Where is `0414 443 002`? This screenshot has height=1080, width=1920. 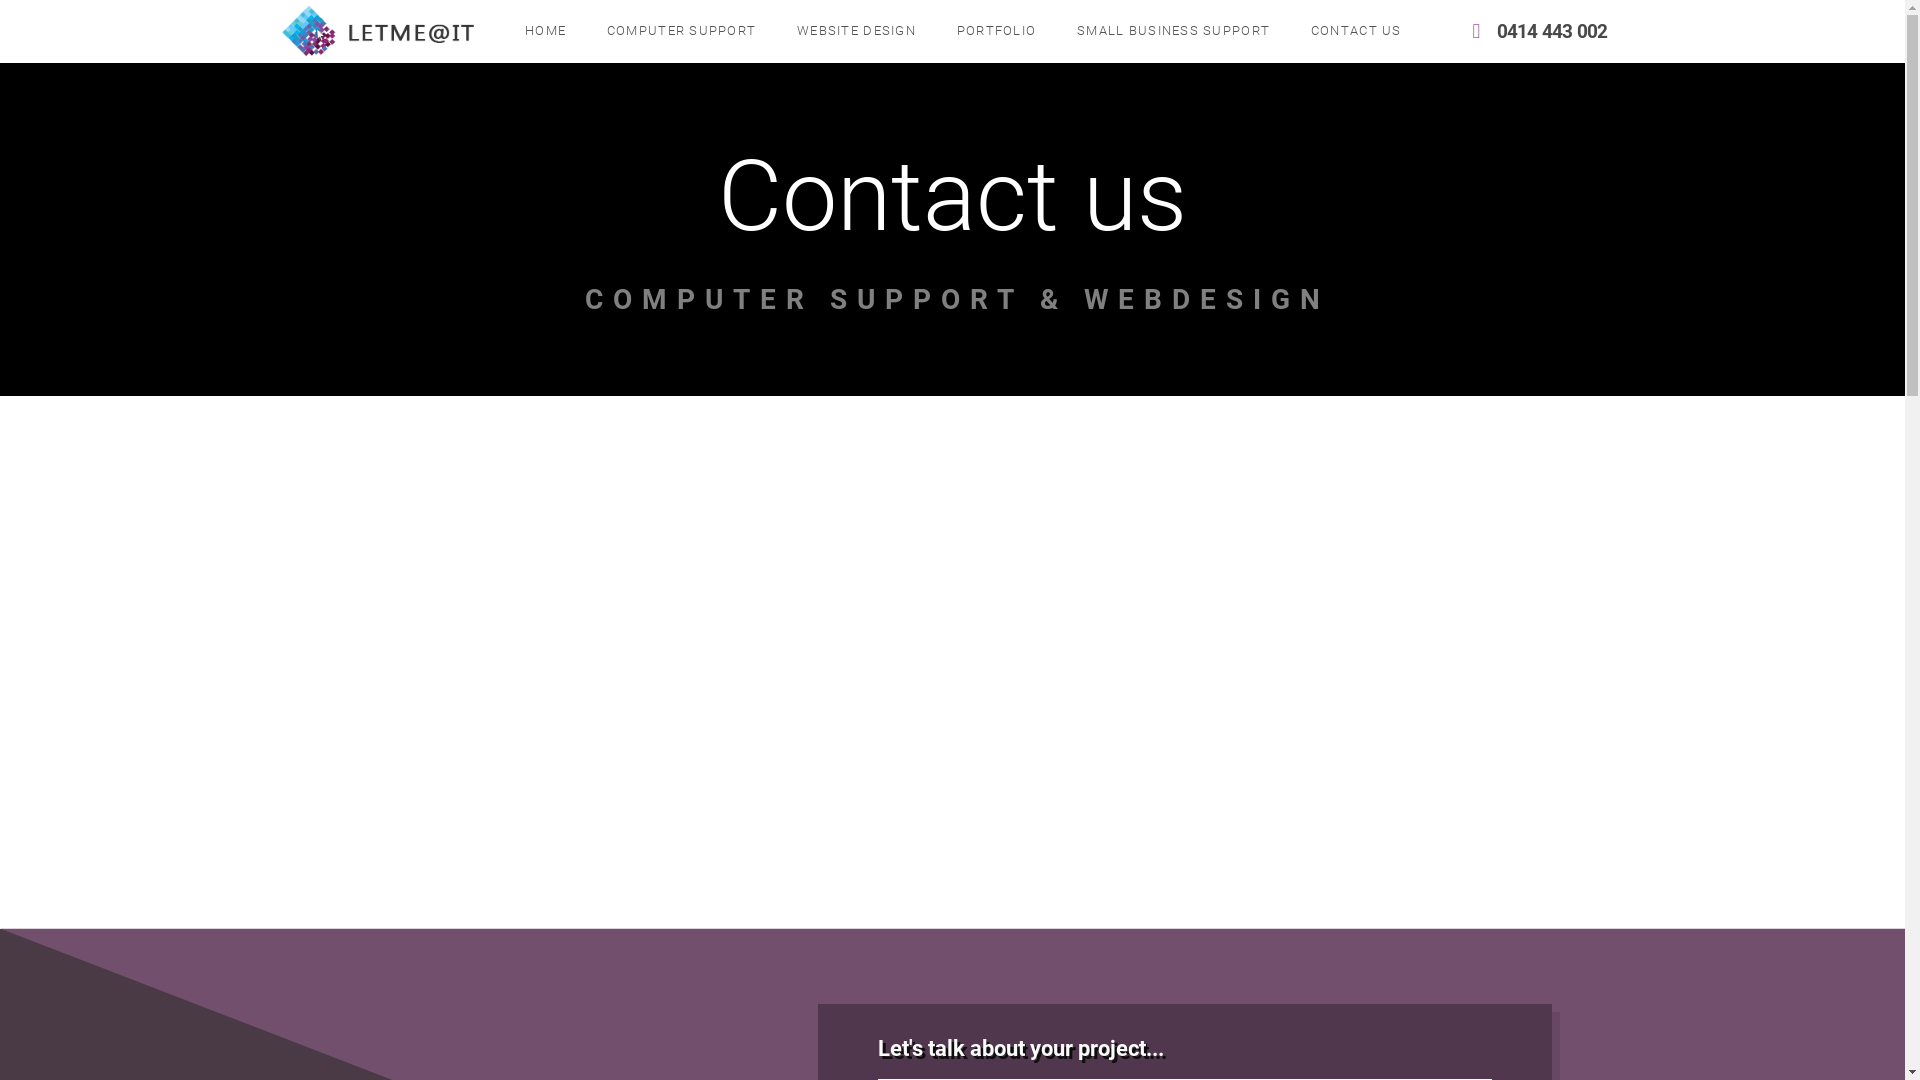 0414 443 002 is located at coordinates (1537, 32).